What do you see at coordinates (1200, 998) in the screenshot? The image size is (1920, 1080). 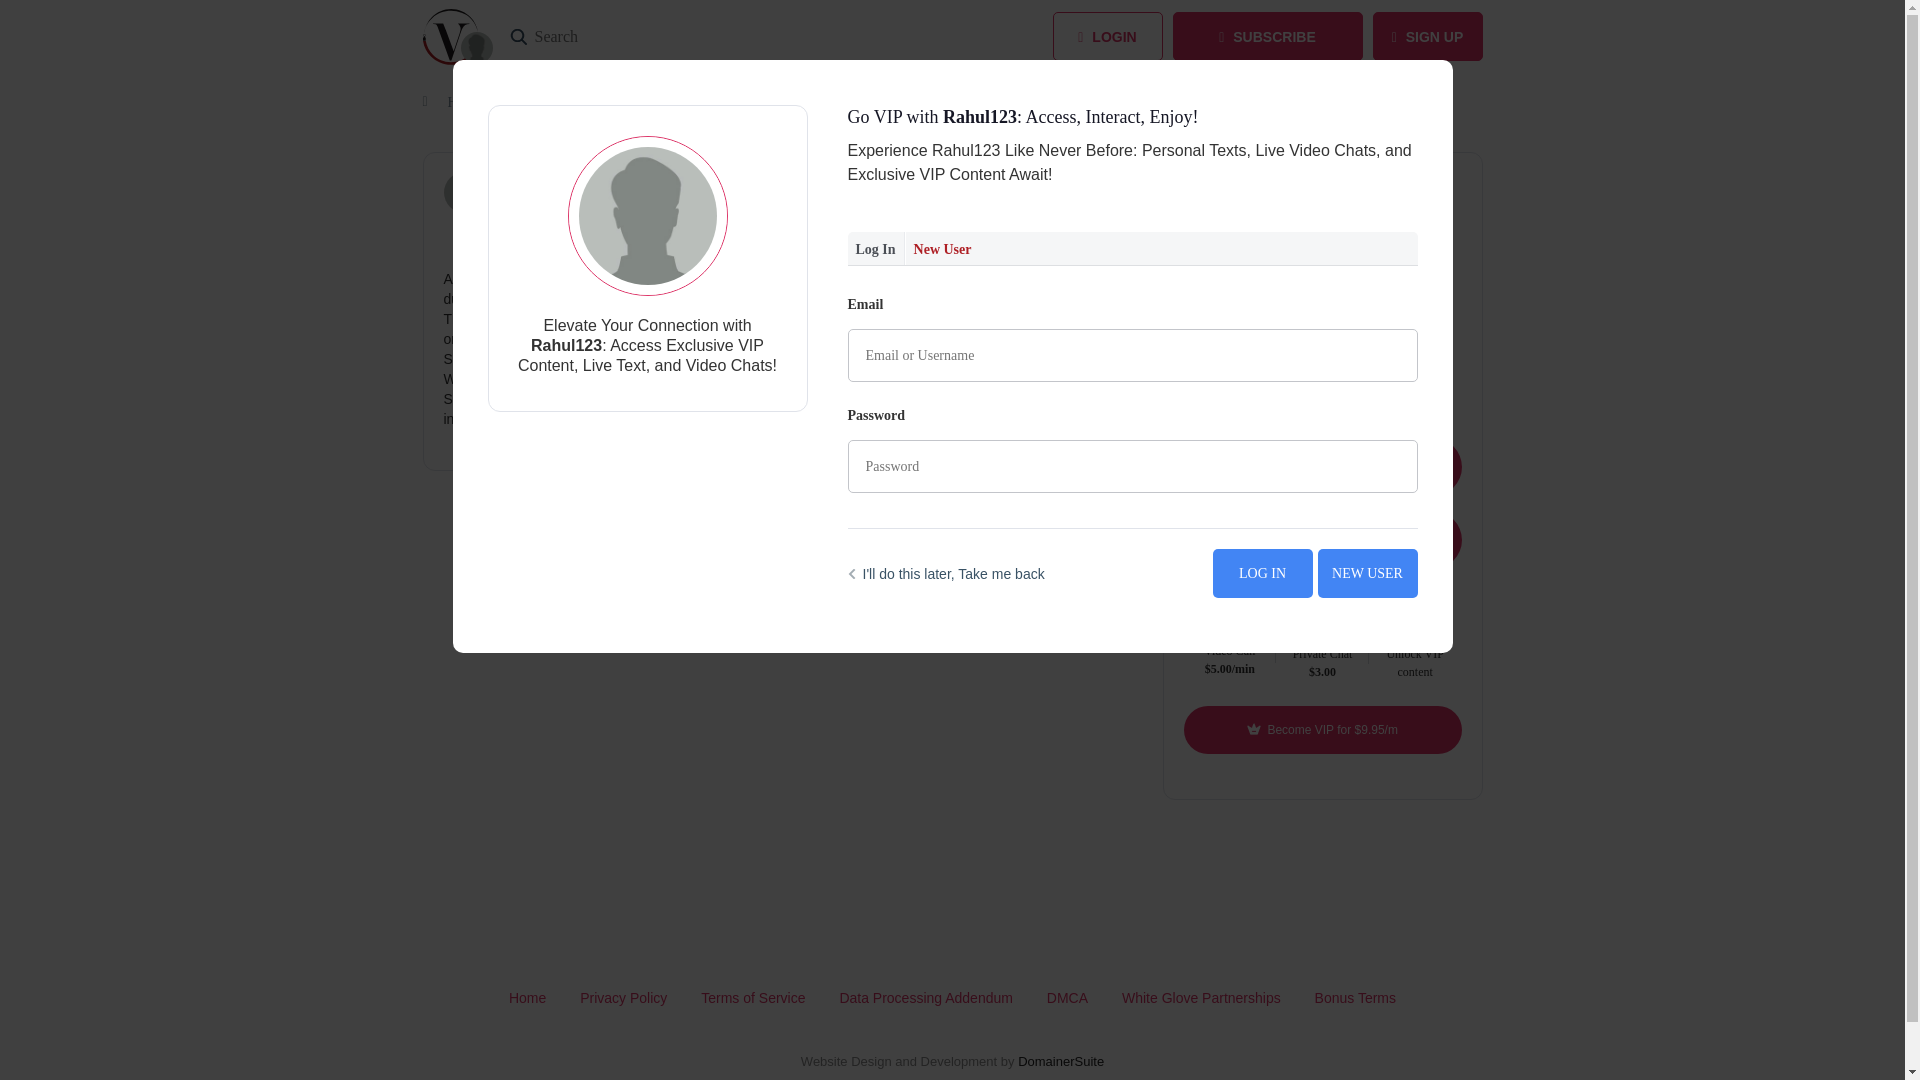 I see `White Glove Partnerships` at bounding box center [1200, 998].